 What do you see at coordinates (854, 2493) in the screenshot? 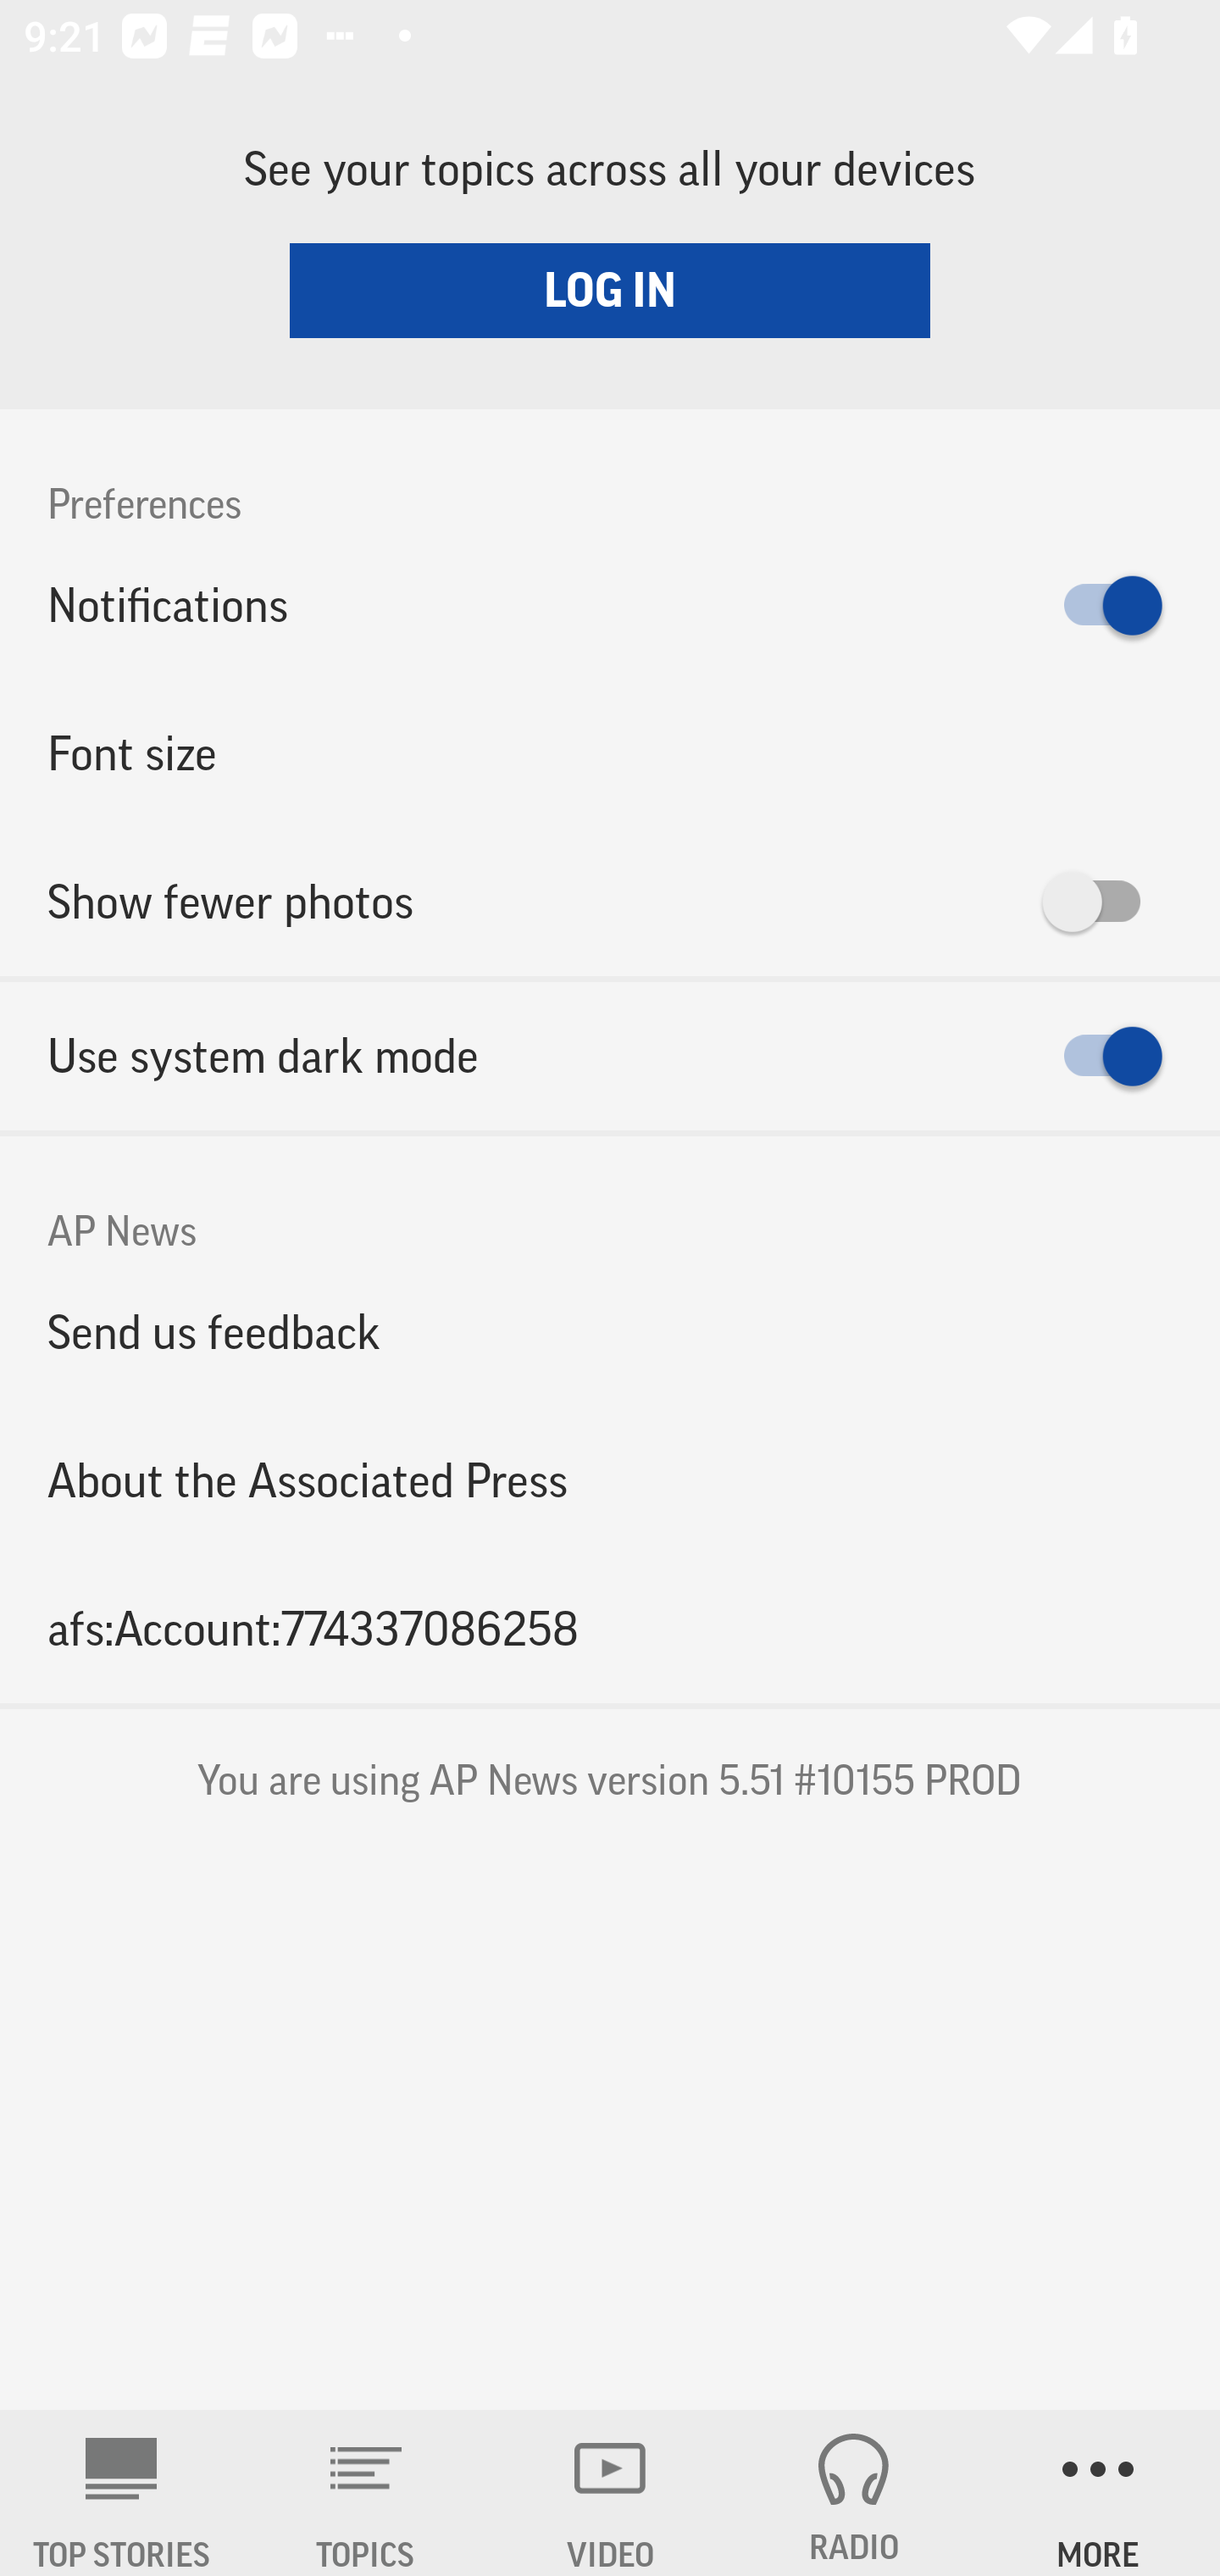
I see `RADIO` at bounding box center [854, 2493].